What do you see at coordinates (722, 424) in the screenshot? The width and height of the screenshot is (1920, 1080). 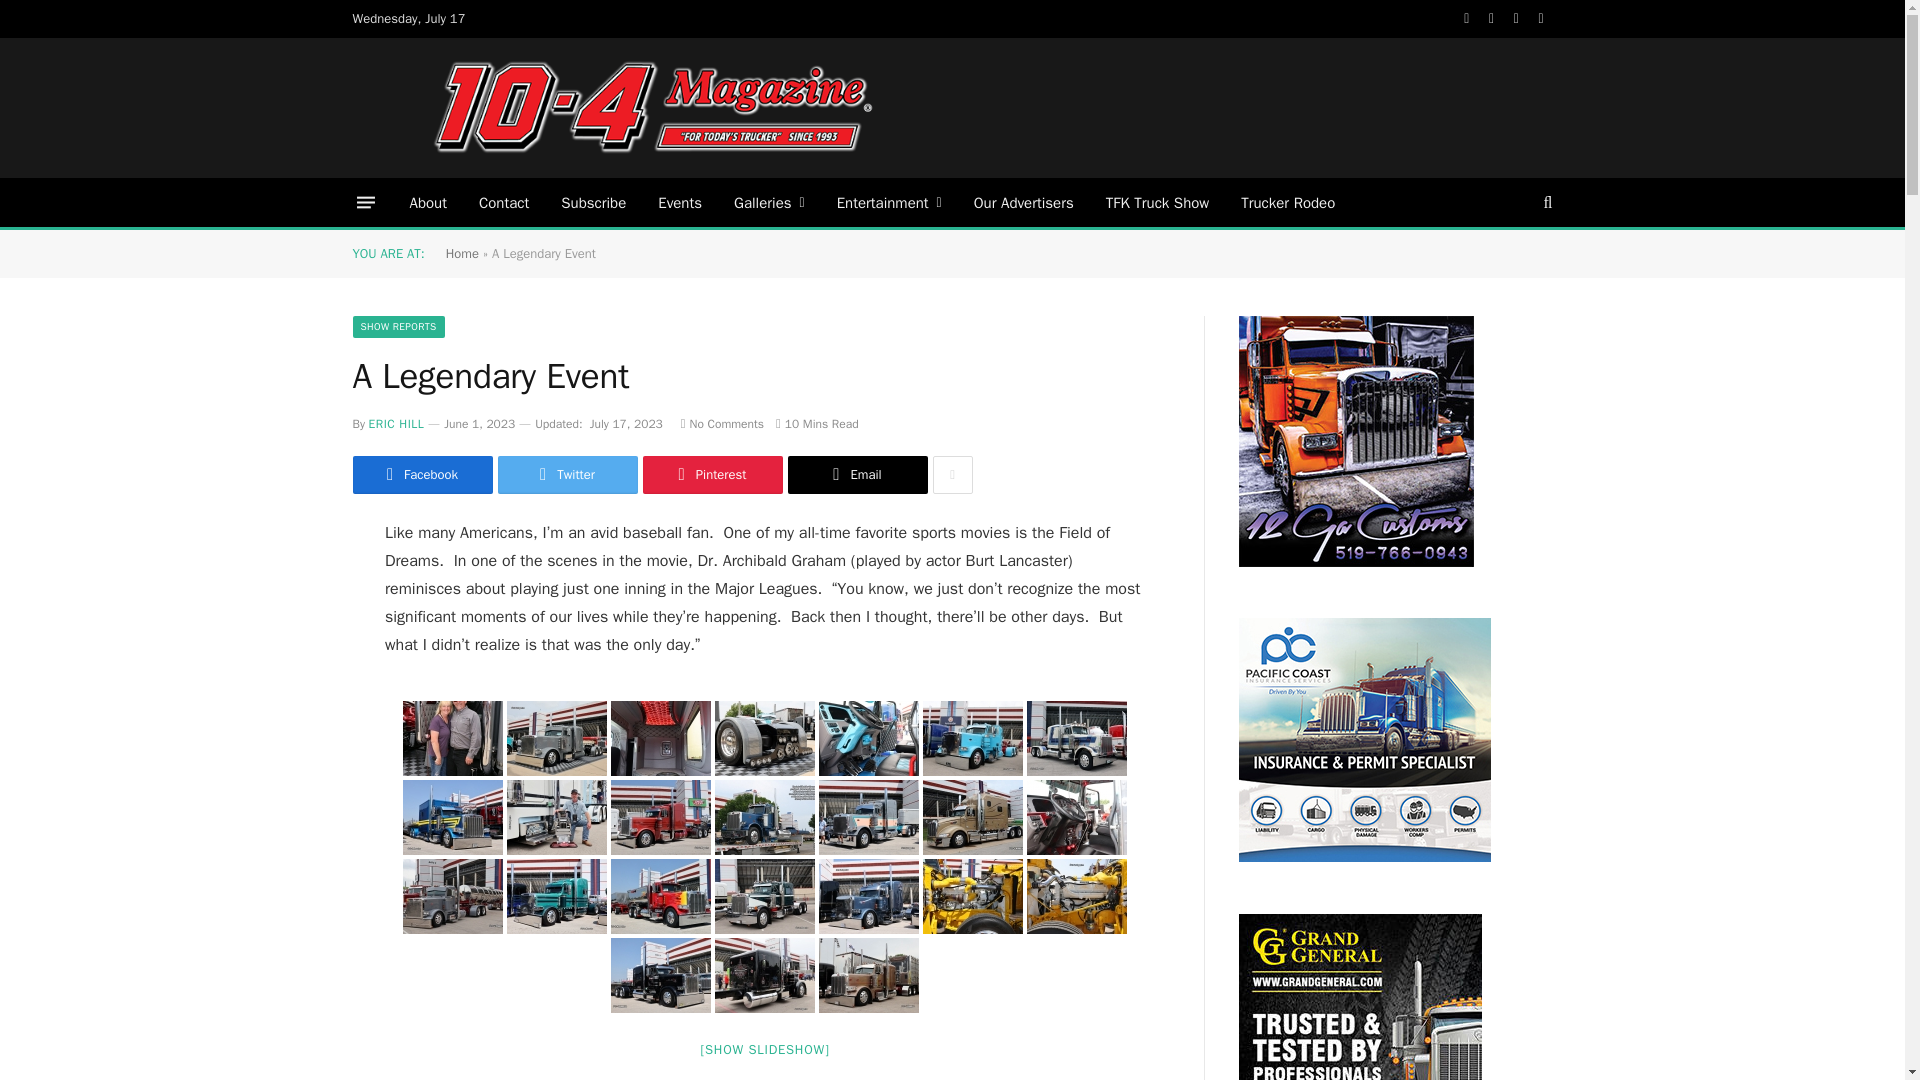 I see `No Comments` at bounding box center [722, 424].